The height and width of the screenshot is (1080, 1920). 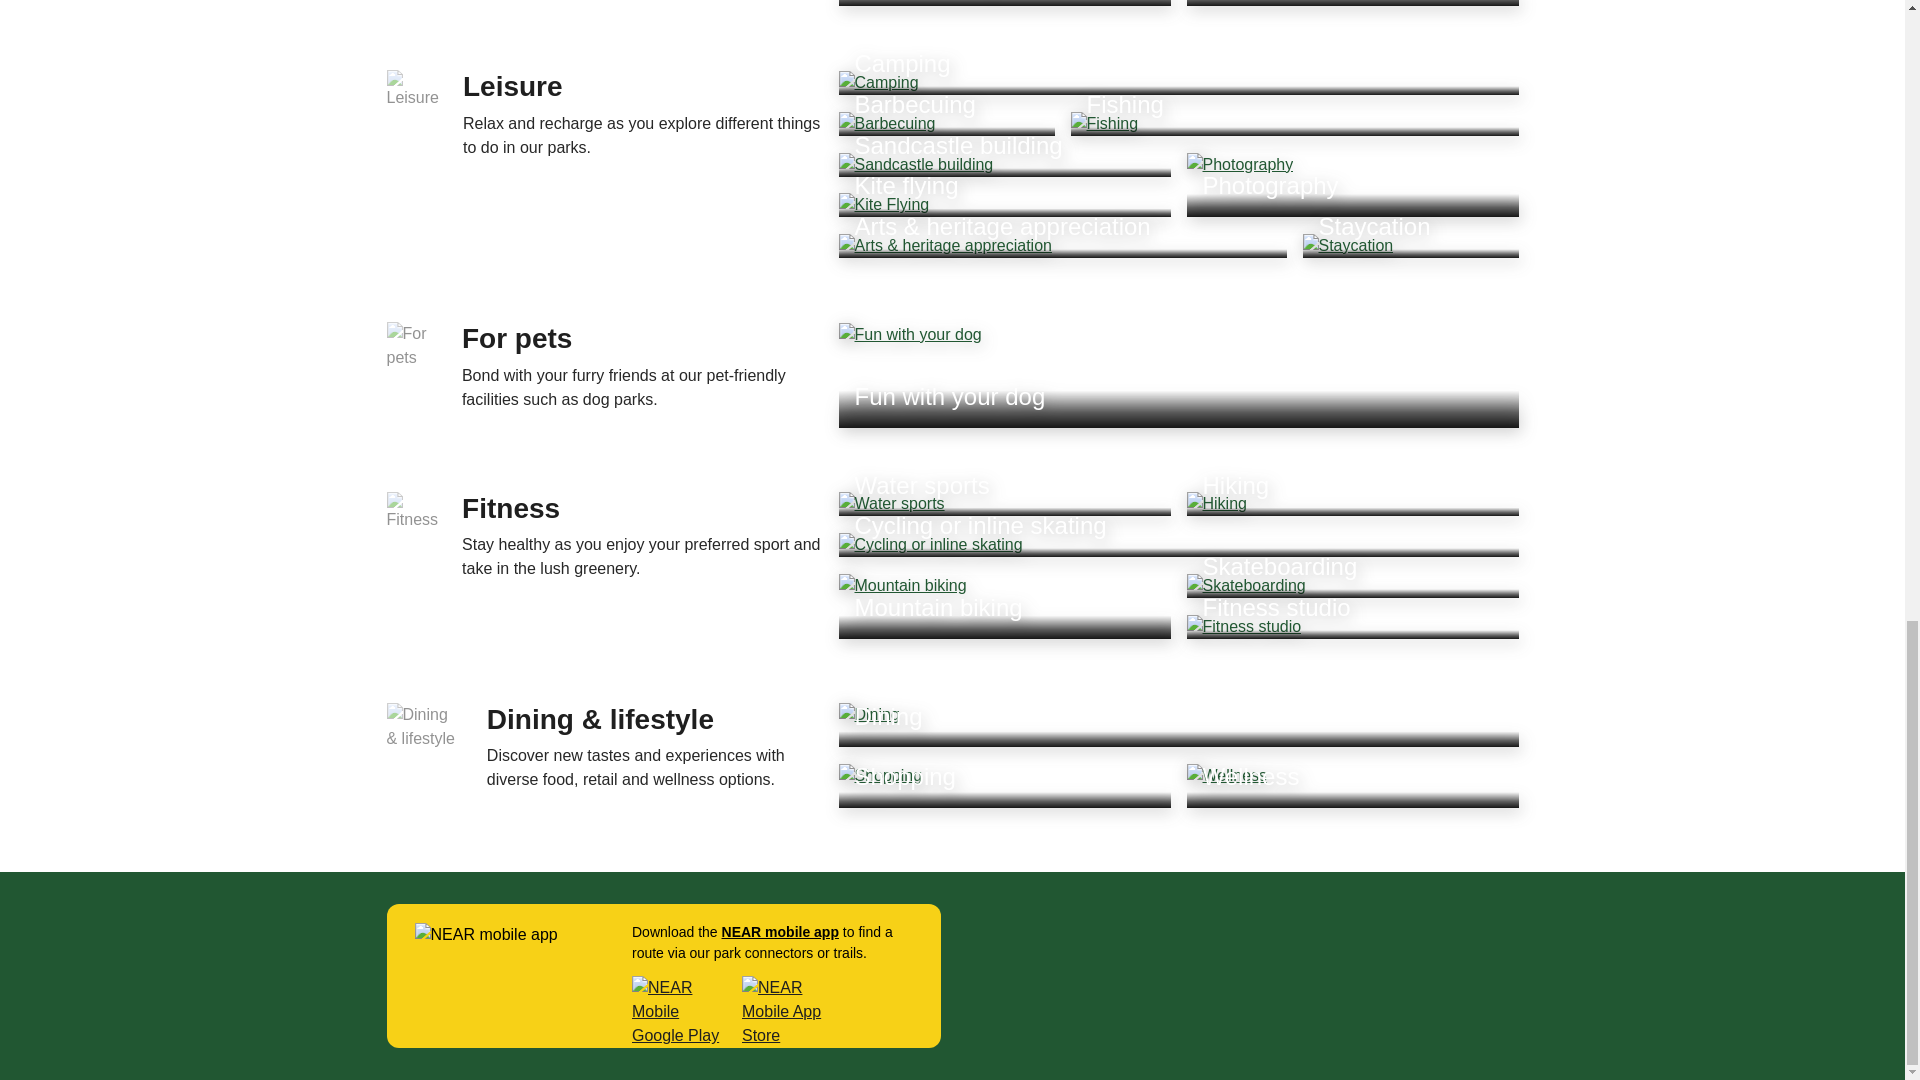 I want to click on NEAR Mobile Google Play, so click(x=681, y=1012).